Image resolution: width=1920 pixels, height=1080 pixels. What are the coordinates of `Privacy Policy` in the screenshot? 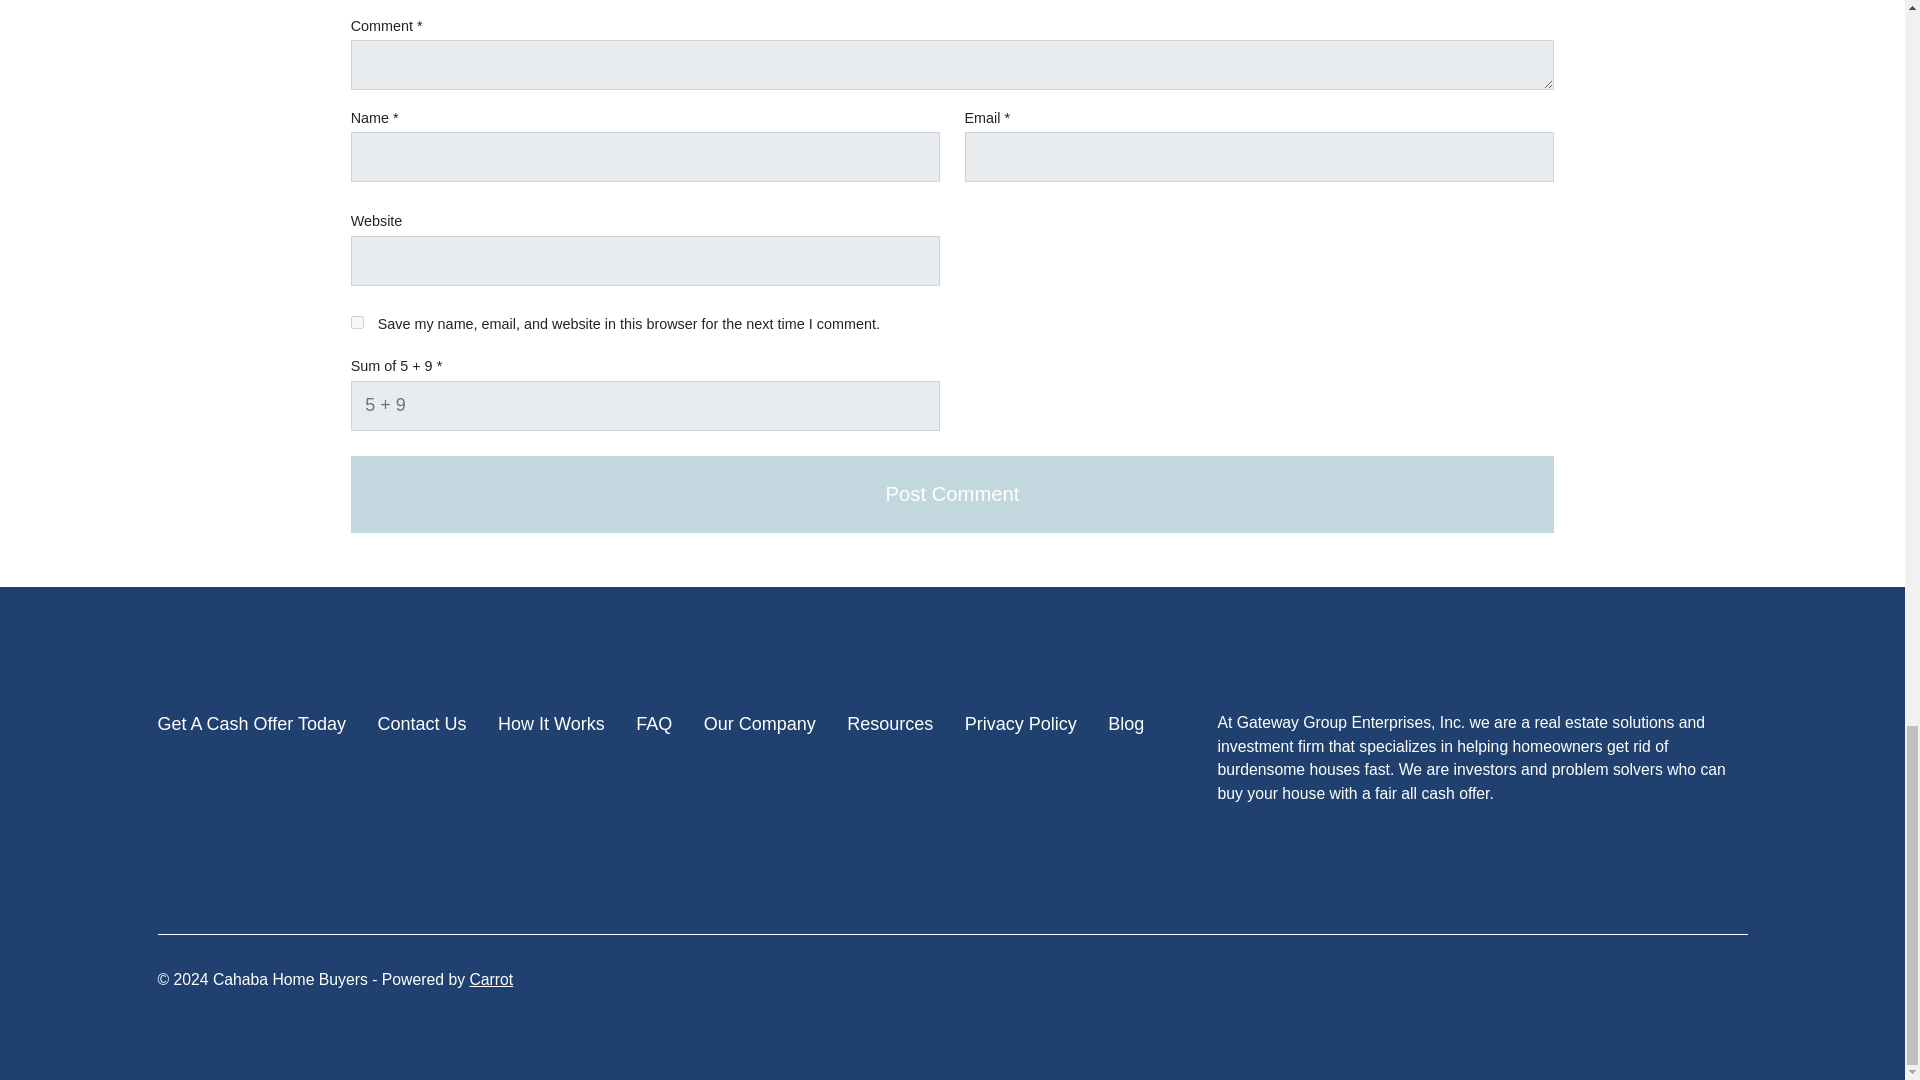 It's located at (1021, 724).